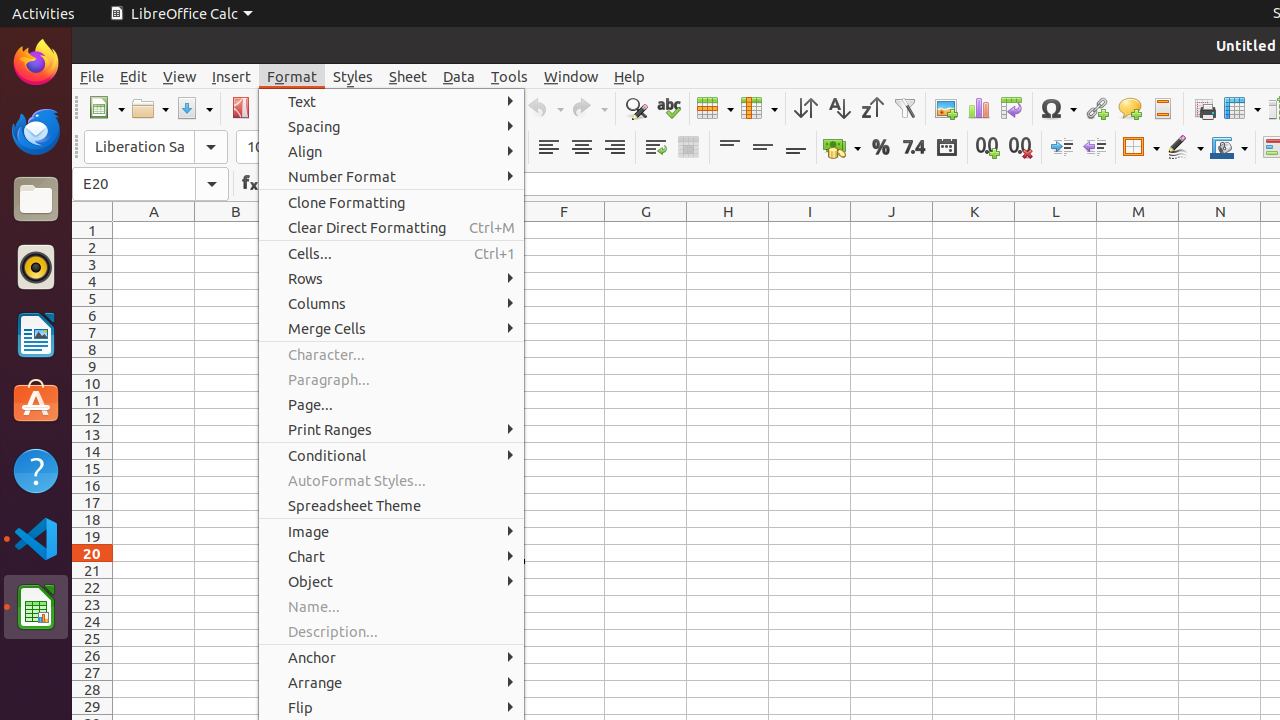 Image resolution: width=1280 pixels, height=720 pixels. I want to click on Edit, so click(134, 76).